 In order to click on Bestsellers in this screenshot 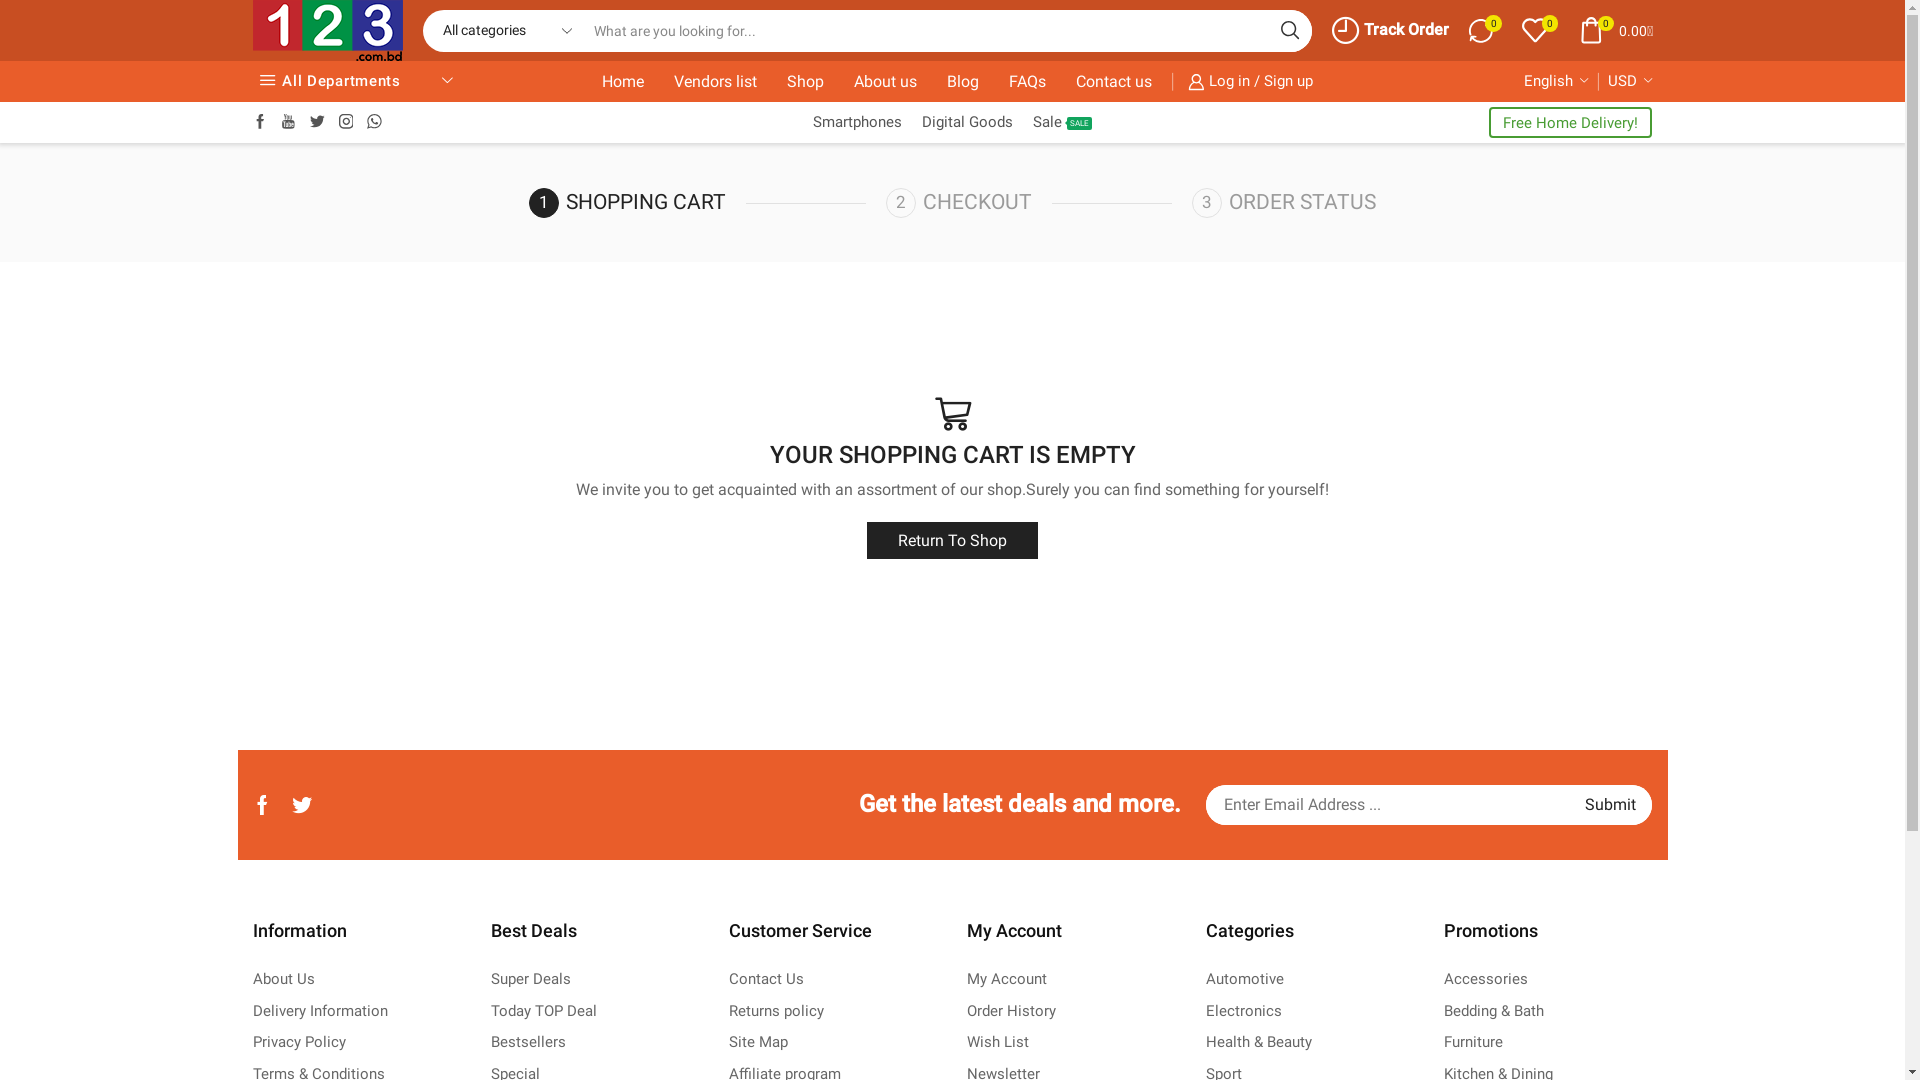, I will do `click(528, 1042)`.